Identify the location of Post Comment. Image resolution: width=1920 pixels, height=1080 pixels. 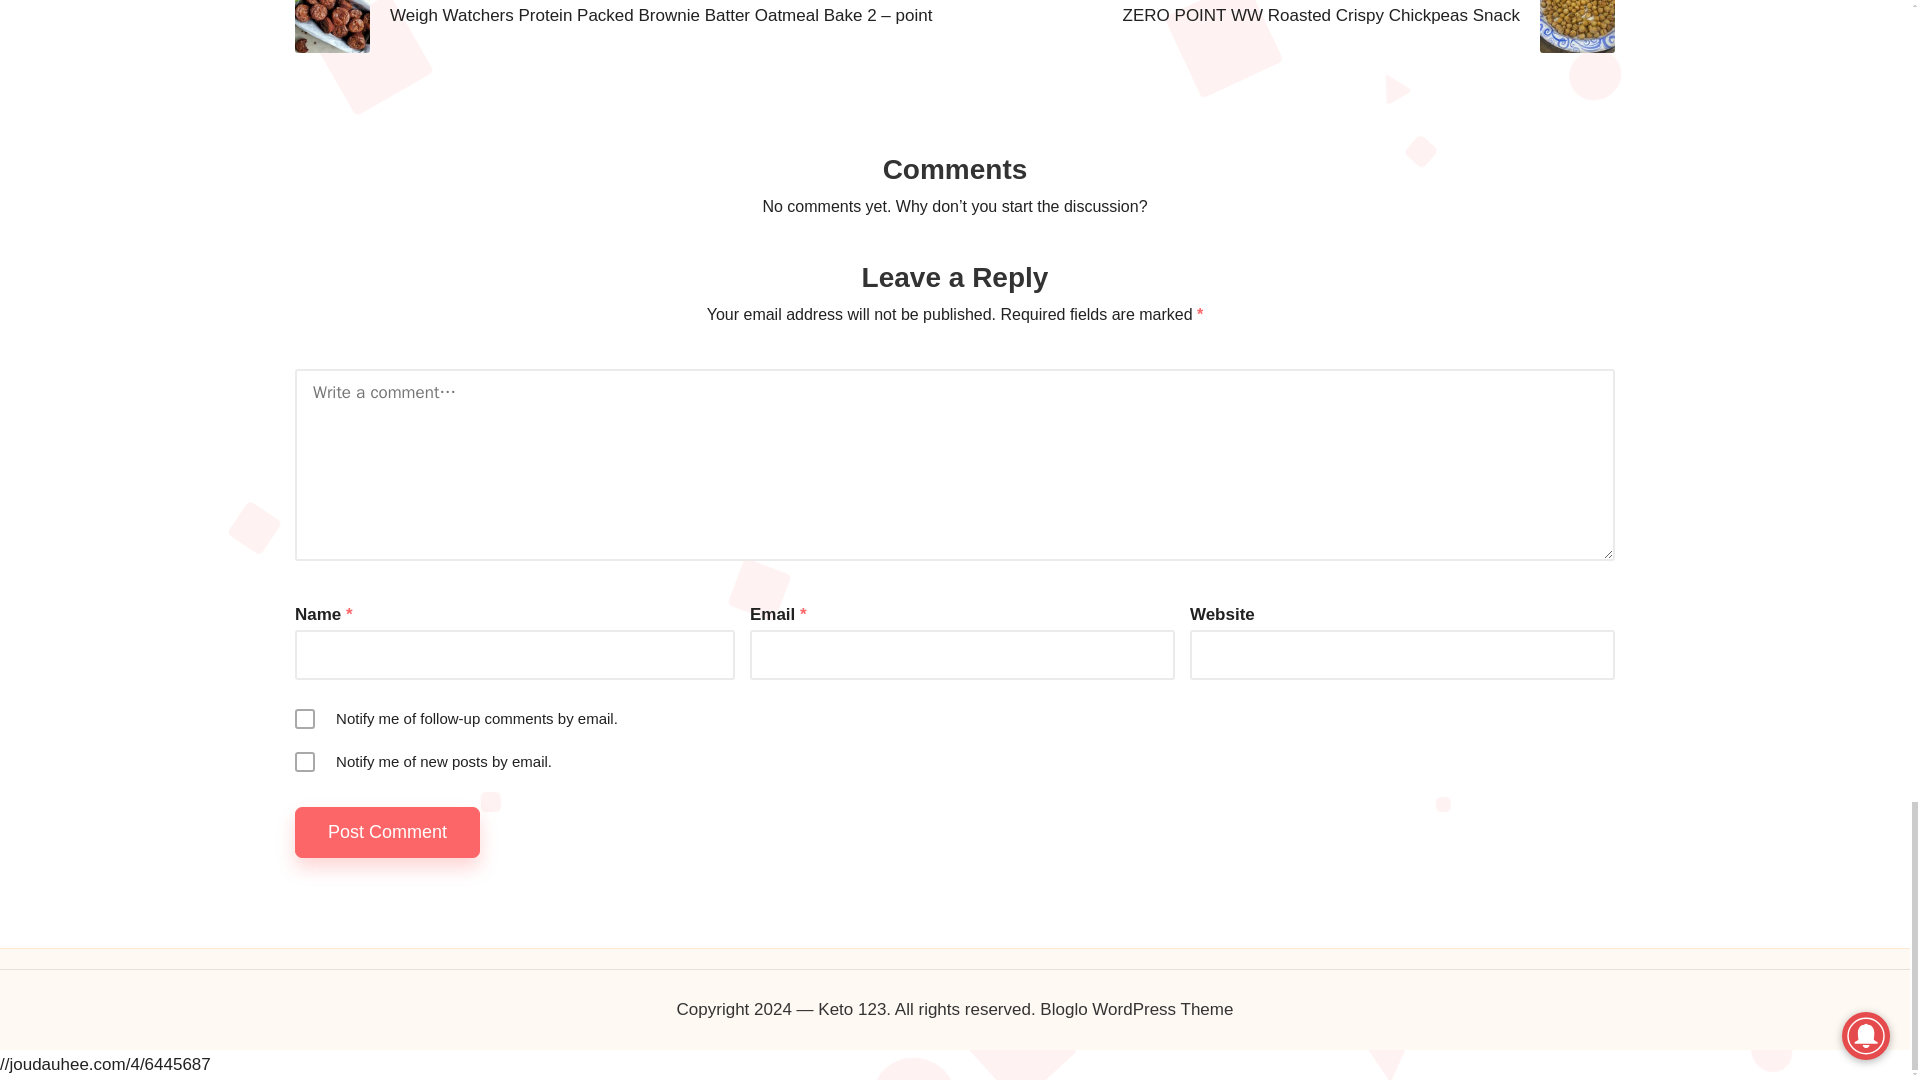
(388, 832).